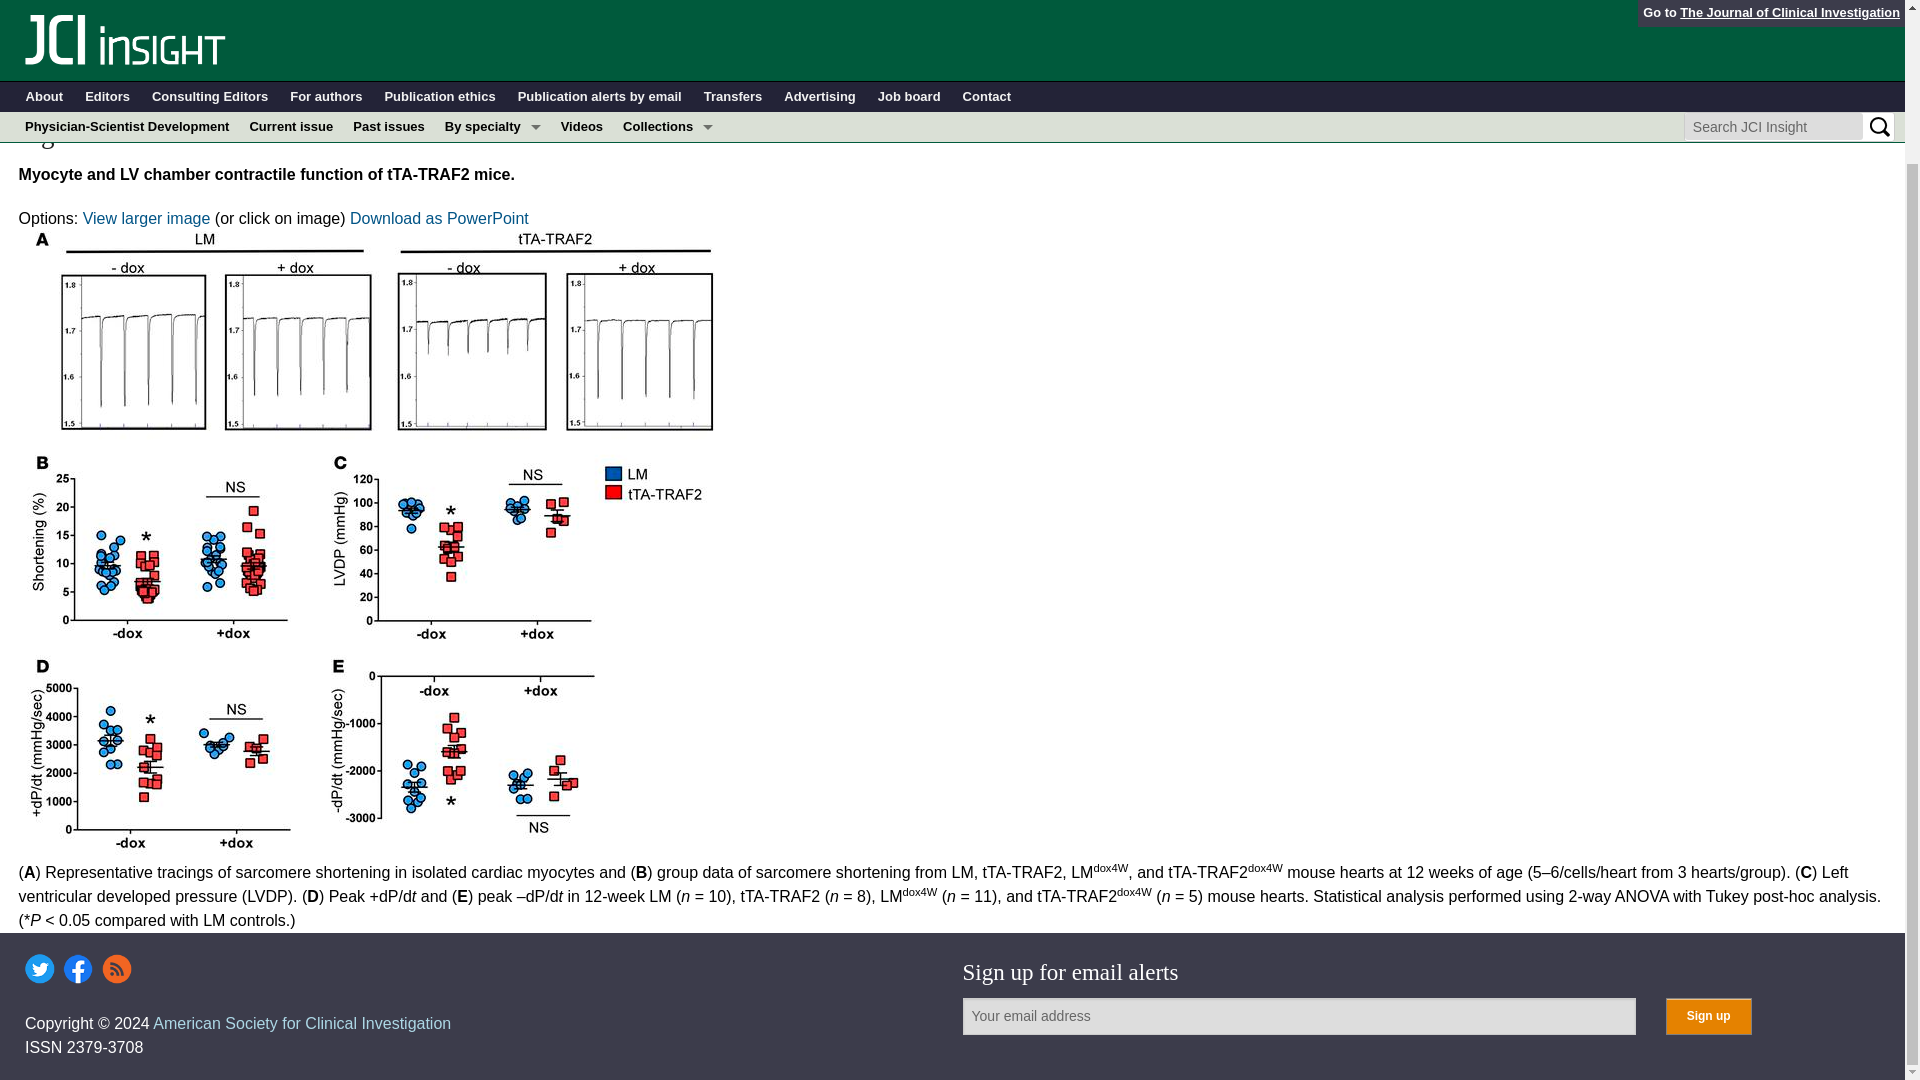 Image resolution: width=1920 pixels, height=1080 pixels. I want to click on RSS, so click(116, 968).